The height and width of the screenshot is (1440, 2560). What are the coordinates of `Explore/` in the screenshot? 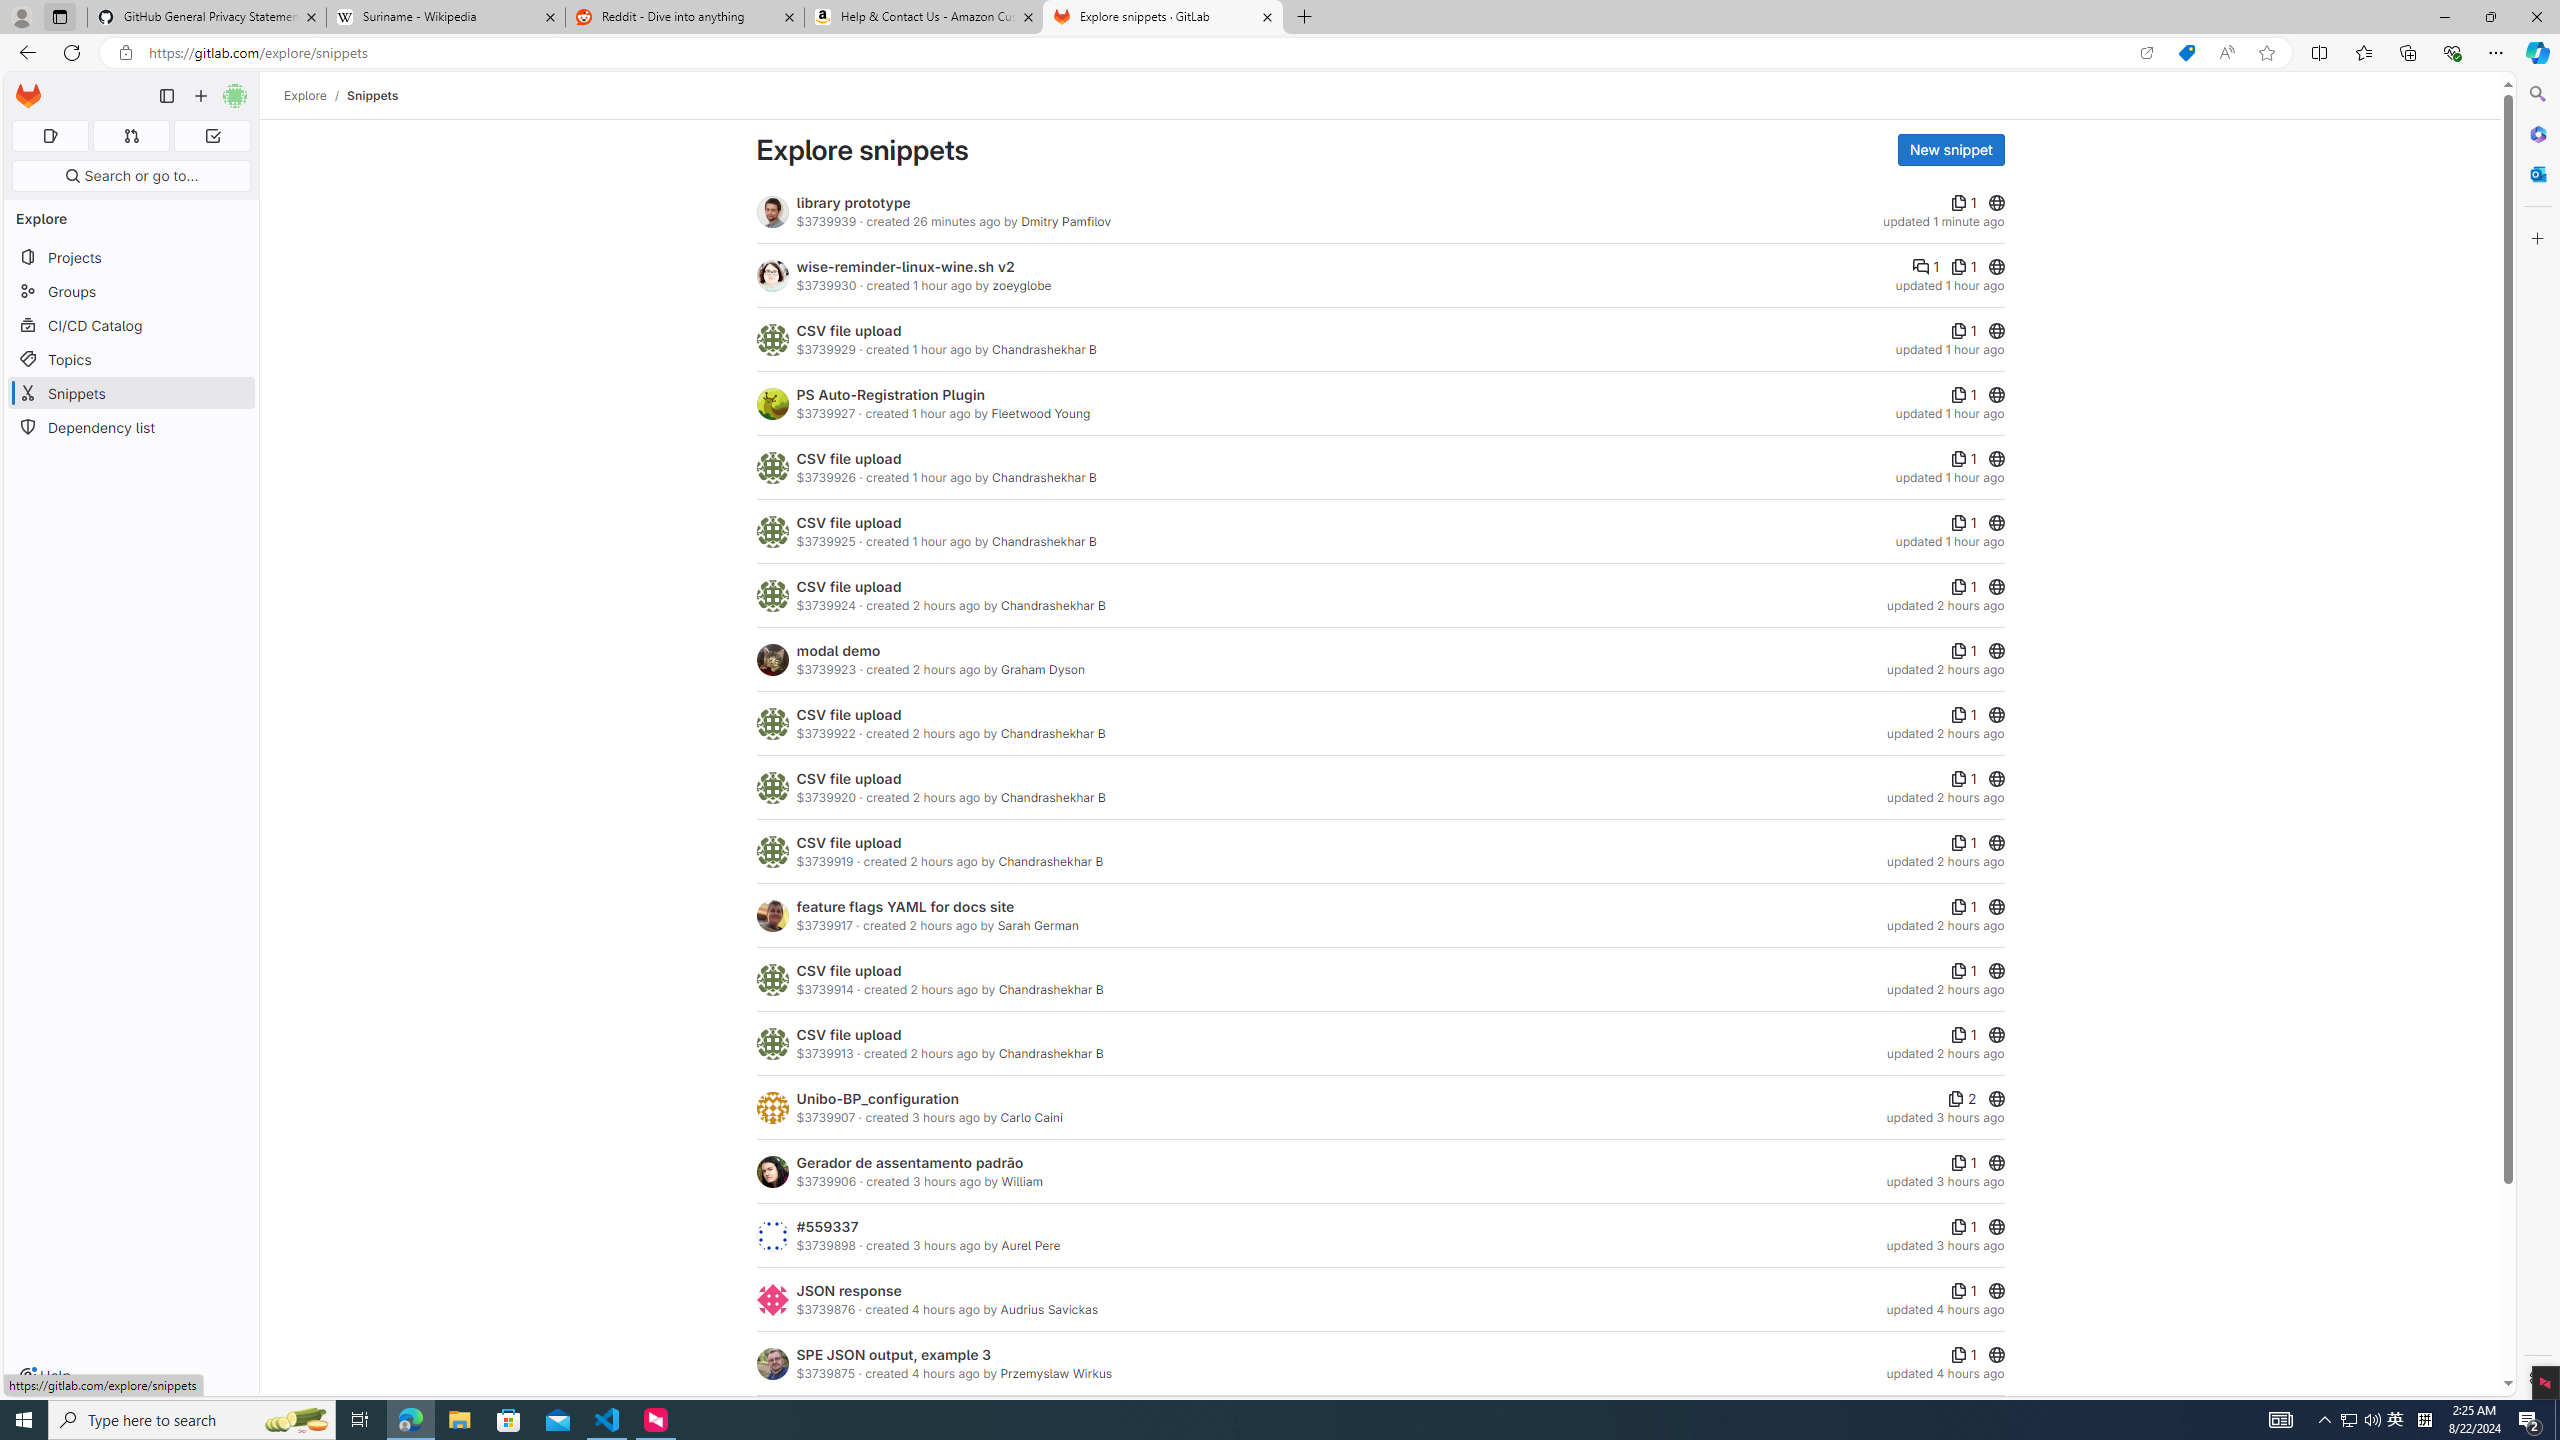 It's located at (316, 95).